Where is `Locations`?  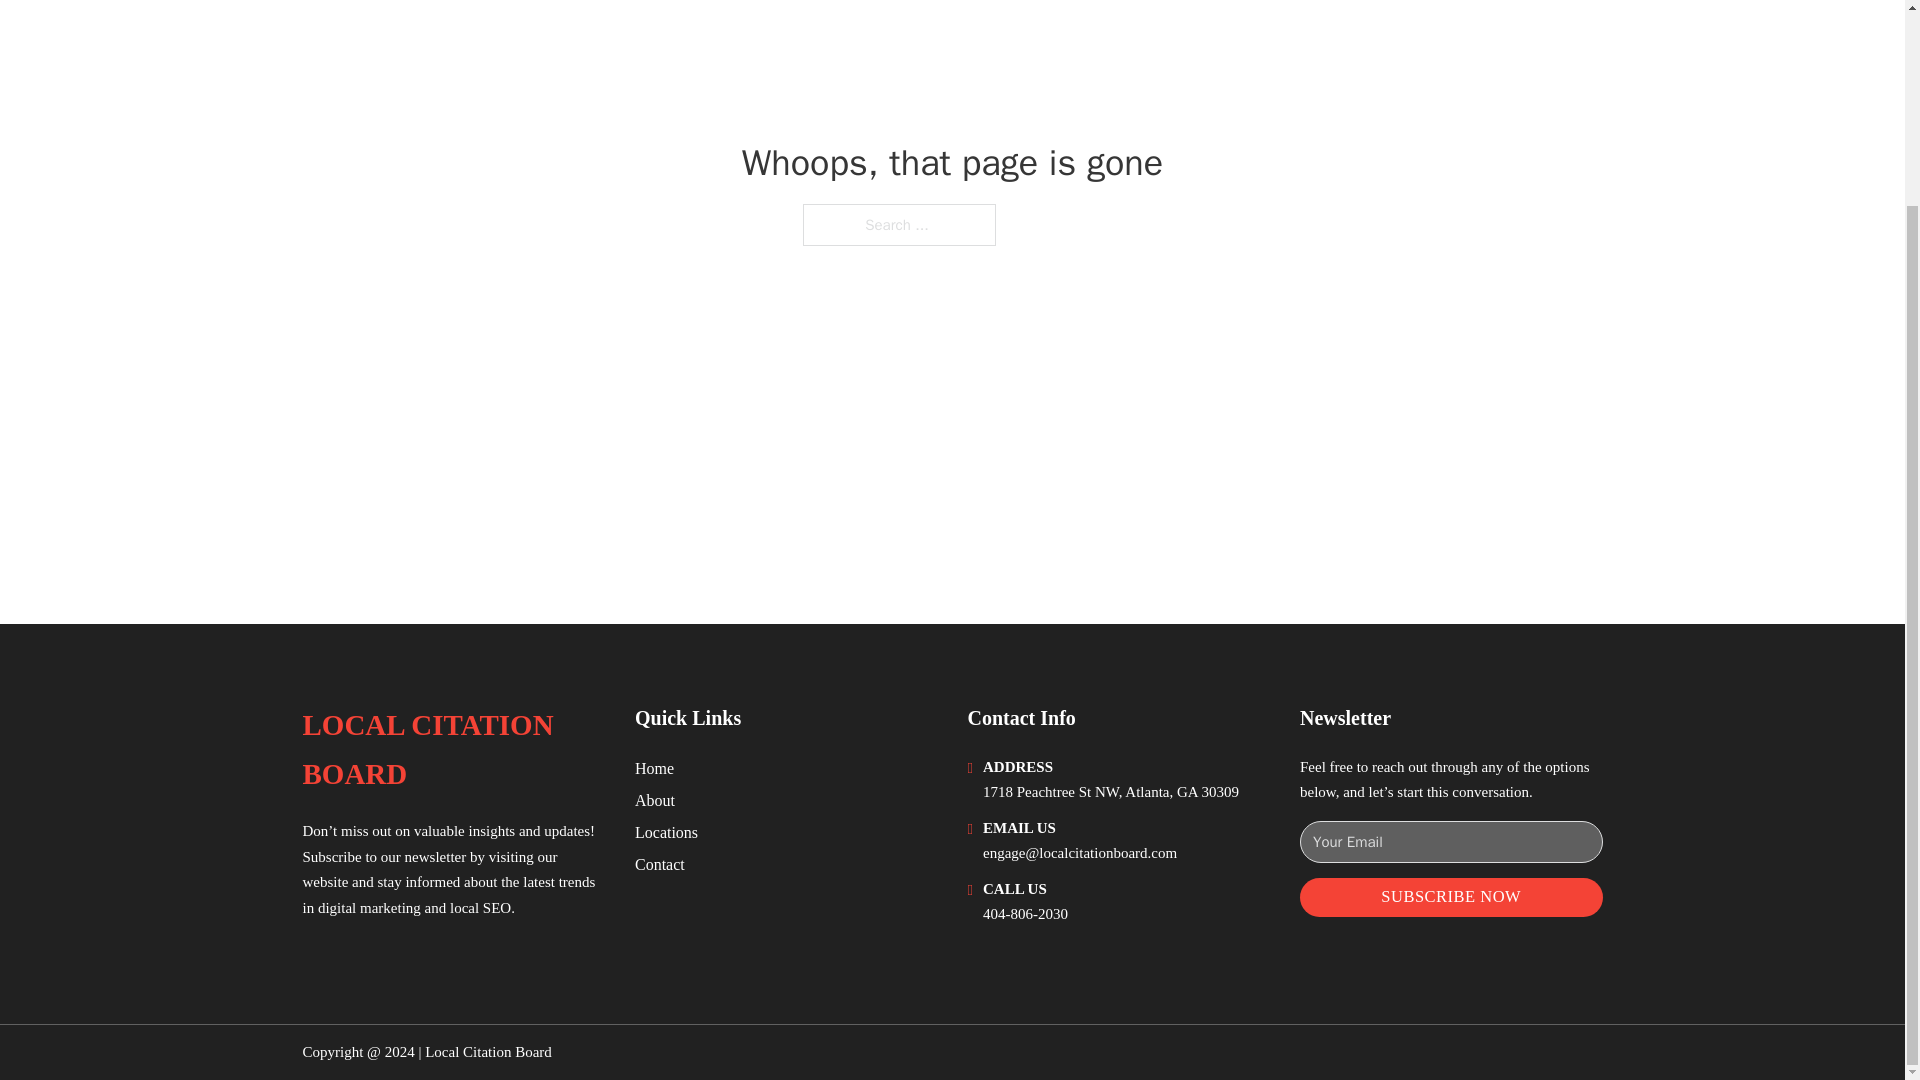 Locations is located at coordinates (666, 832).